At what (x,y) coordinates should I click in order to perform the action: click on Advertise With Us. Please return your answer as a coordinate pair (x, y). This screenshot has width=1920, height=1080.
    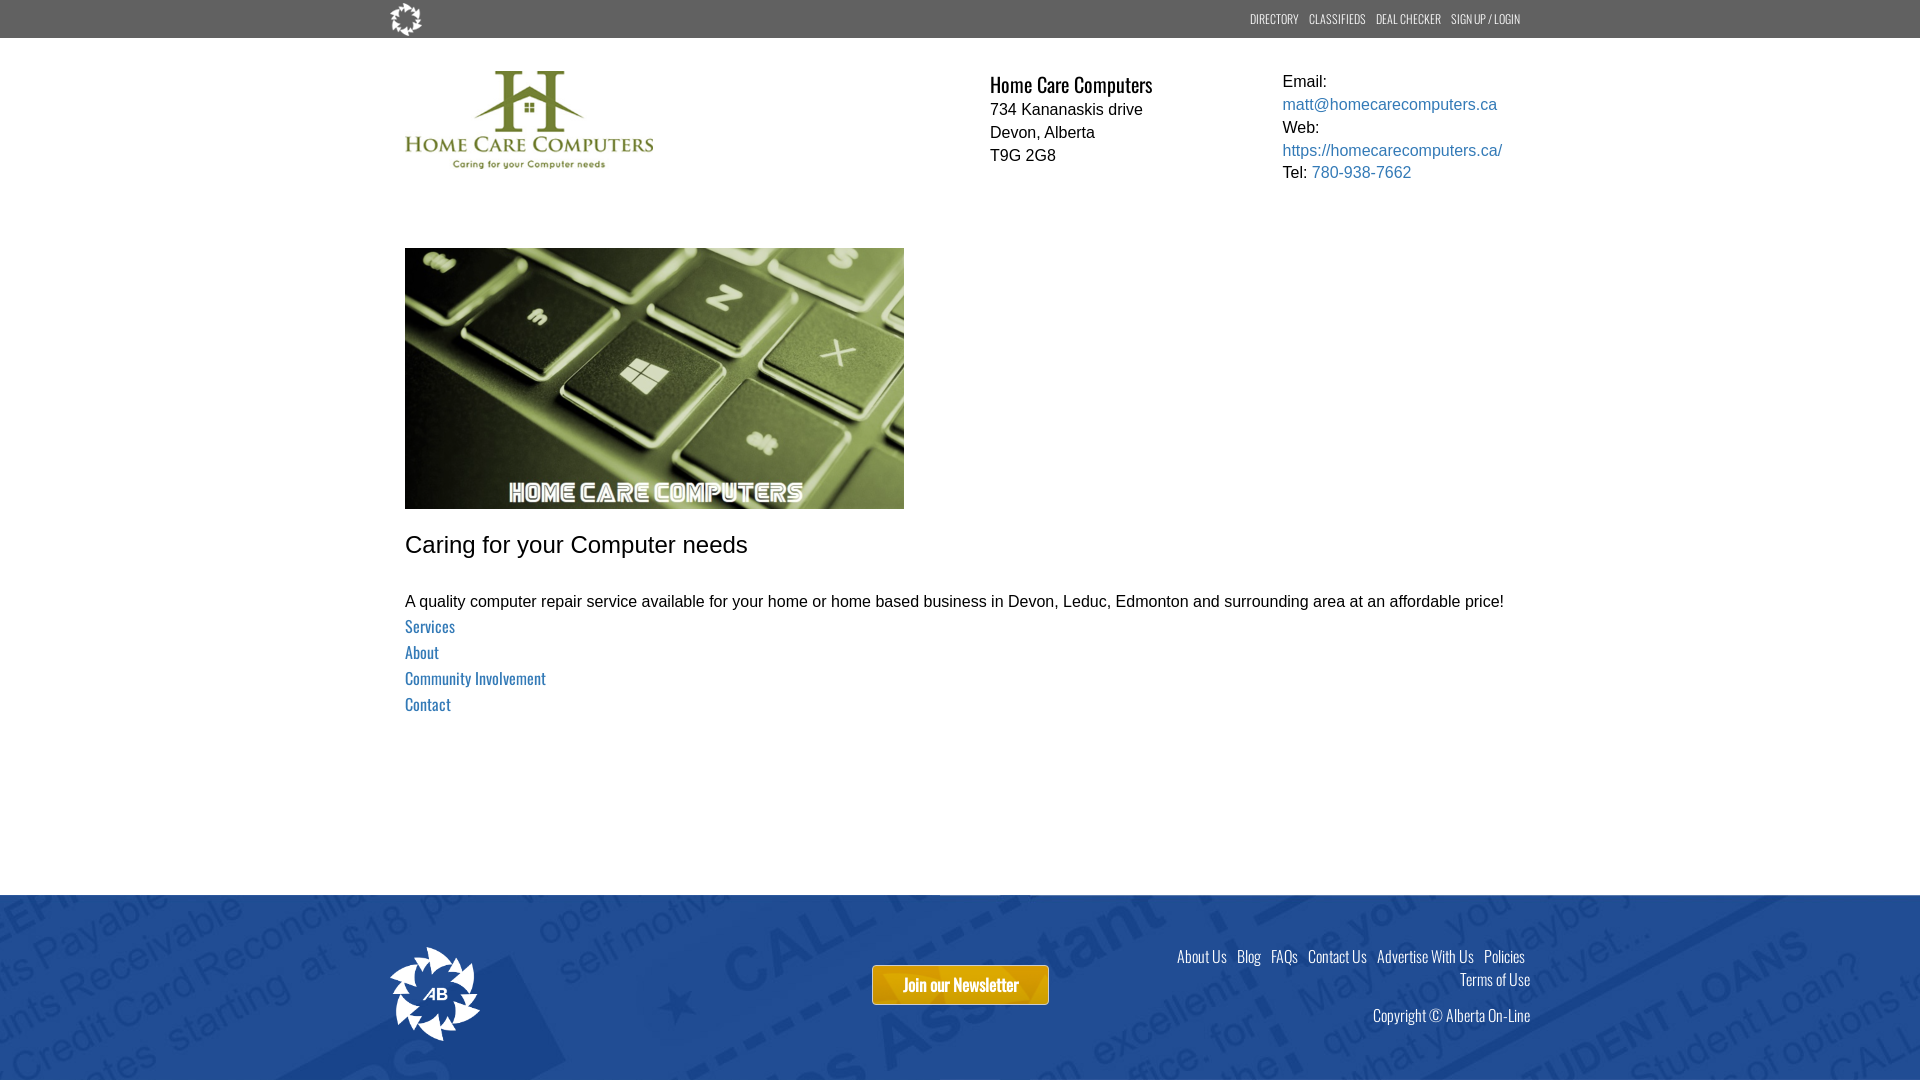
    Looking at the image, I should click on (1426, 956).